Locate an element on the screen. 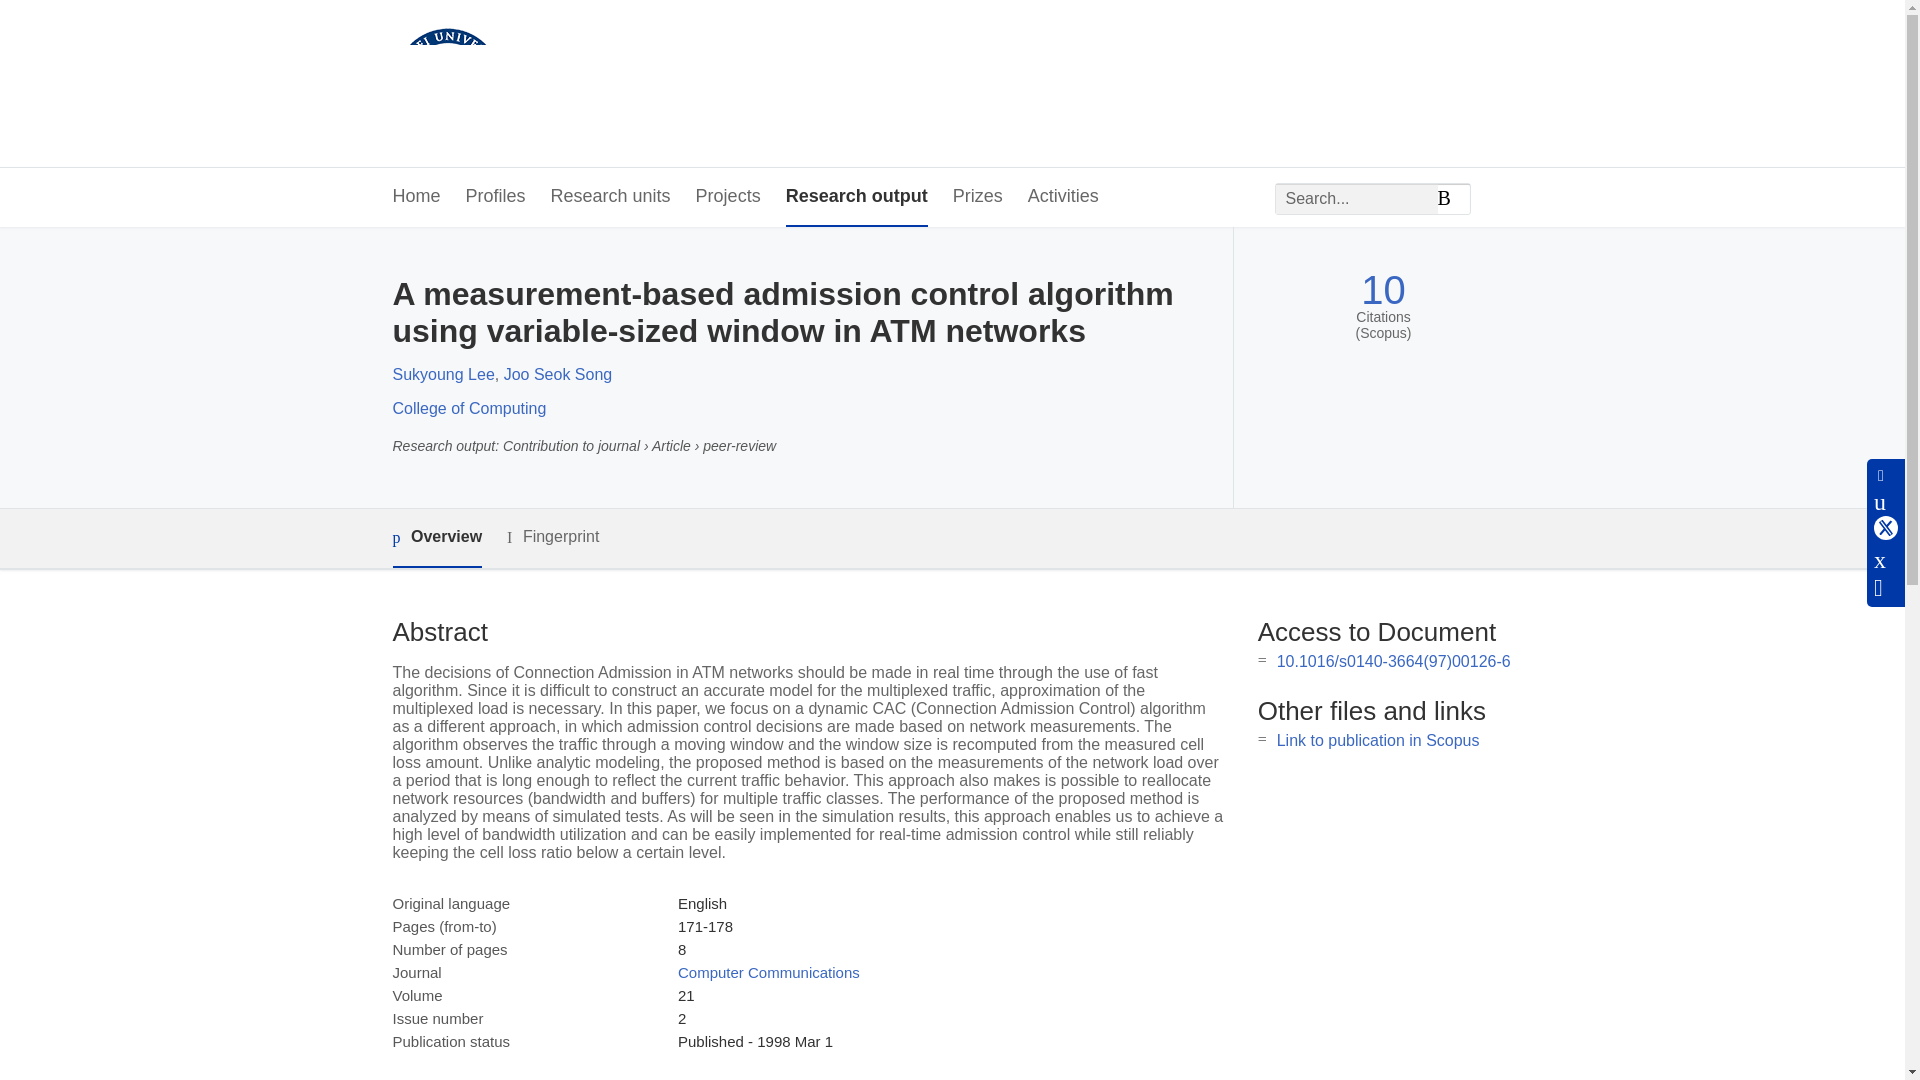 This screenshot has width=1920, height=1080. Activities is located at coordinates (1062, 197).